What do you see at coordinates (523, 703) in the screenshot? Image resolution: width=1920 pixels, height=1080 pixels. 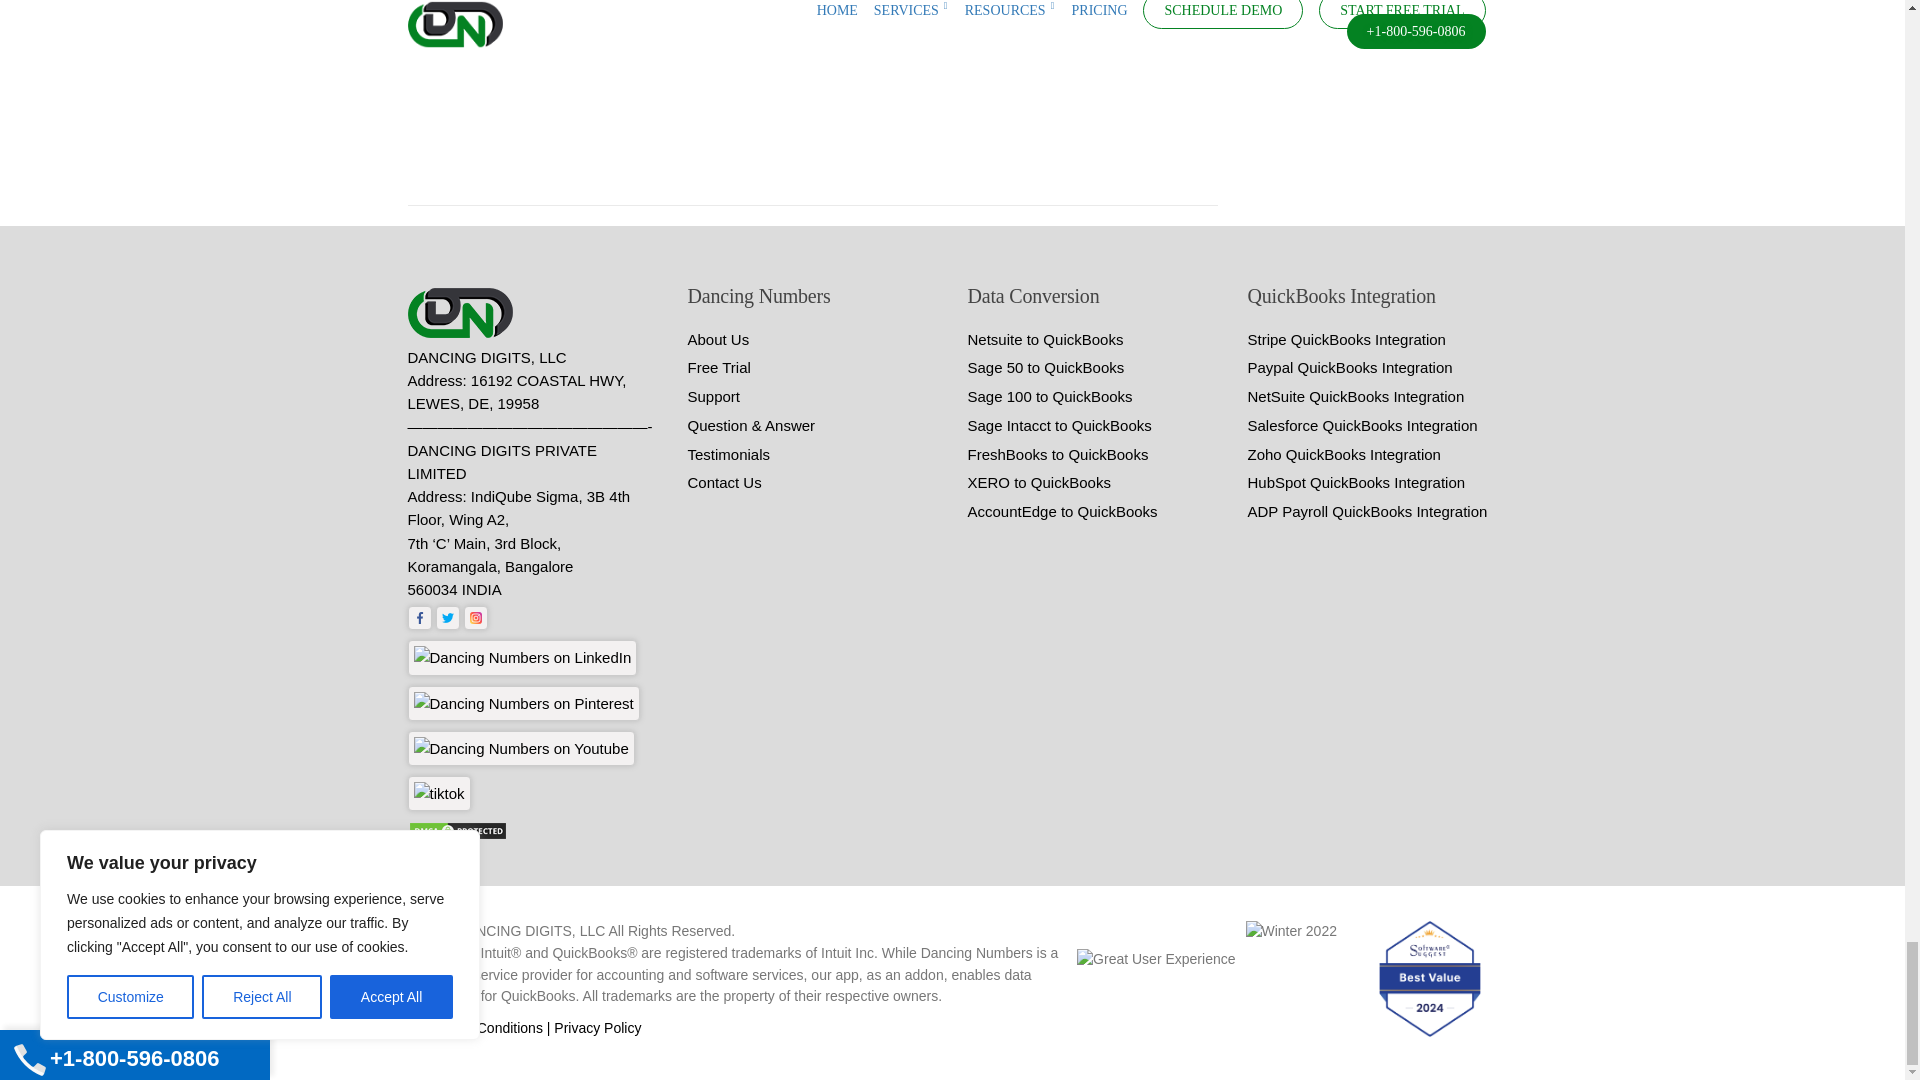 I see `Dancing Numbers on Pinterest` at bounding box center [523, 703].